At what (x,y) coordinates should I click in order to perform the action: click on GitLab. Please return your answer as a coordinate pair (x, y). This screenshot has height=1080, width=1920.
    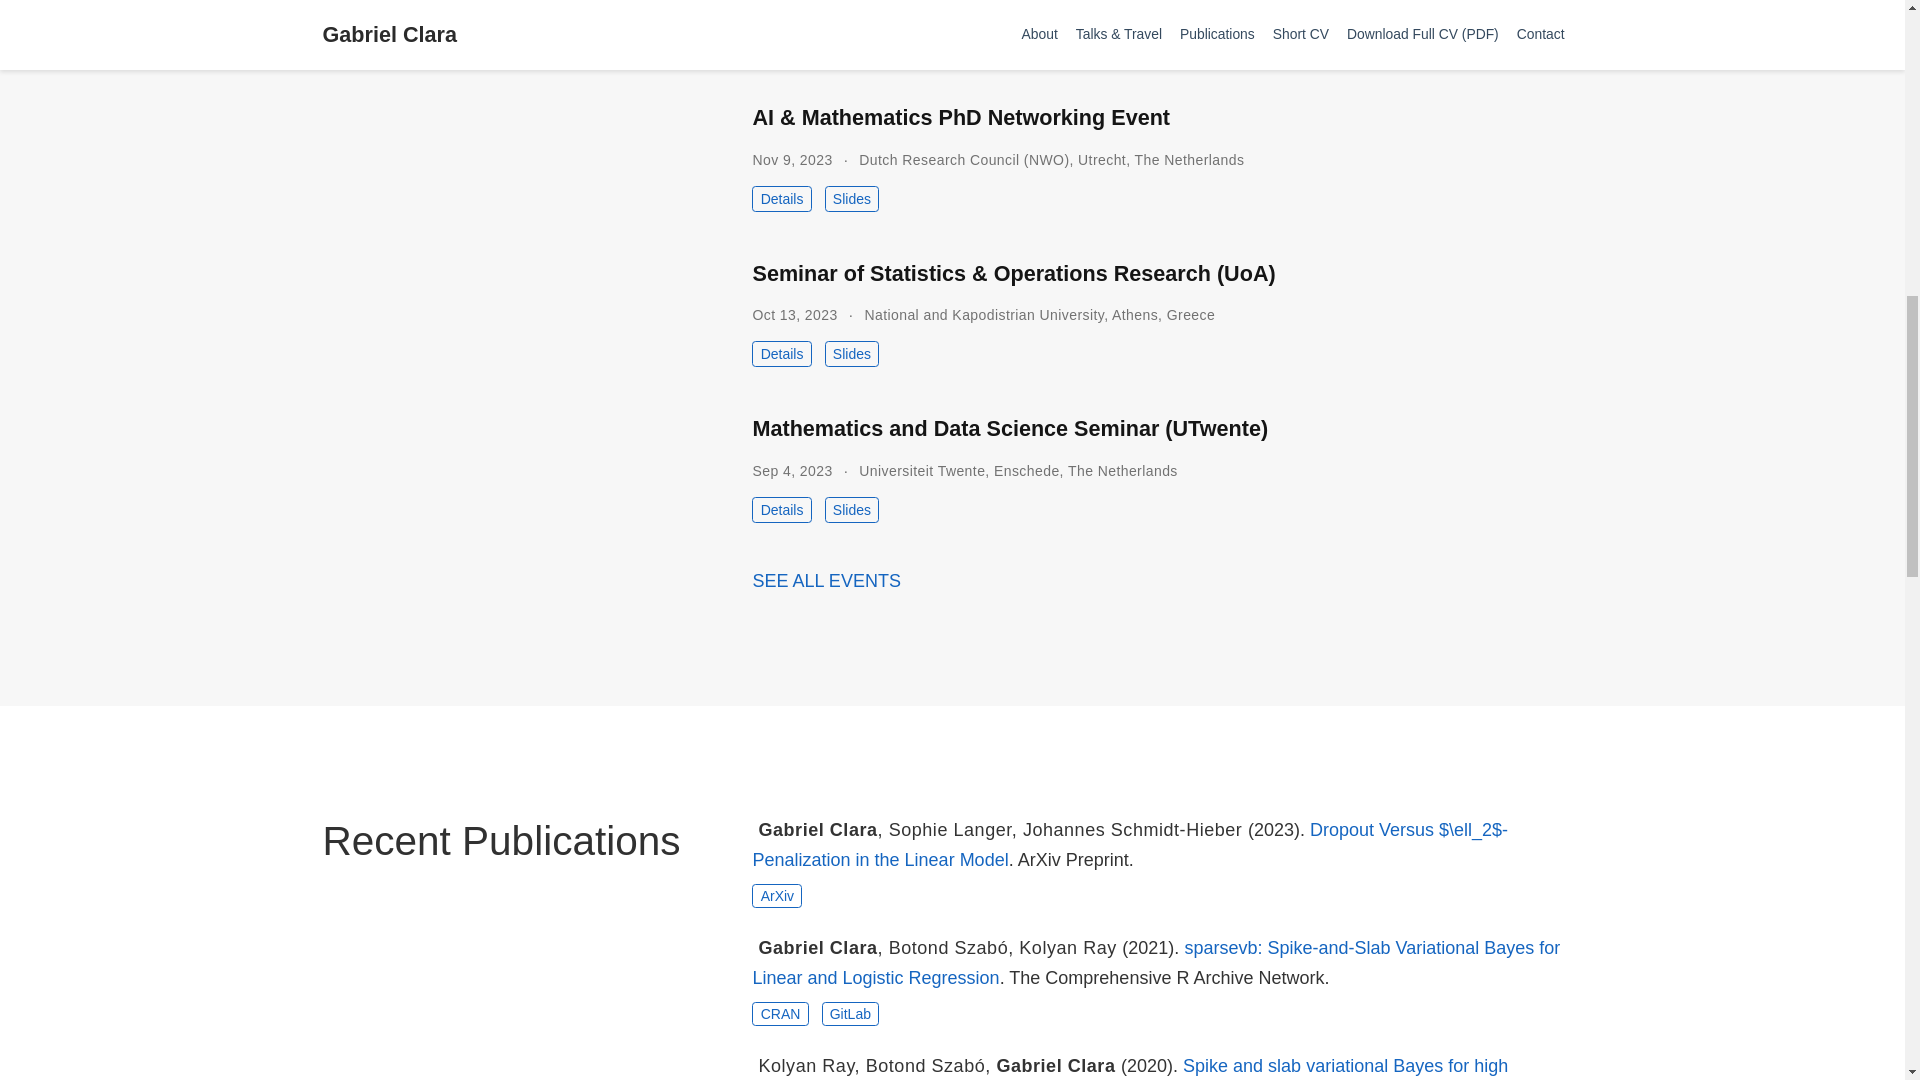
    Looking at the image, I should click on (850, 1014).